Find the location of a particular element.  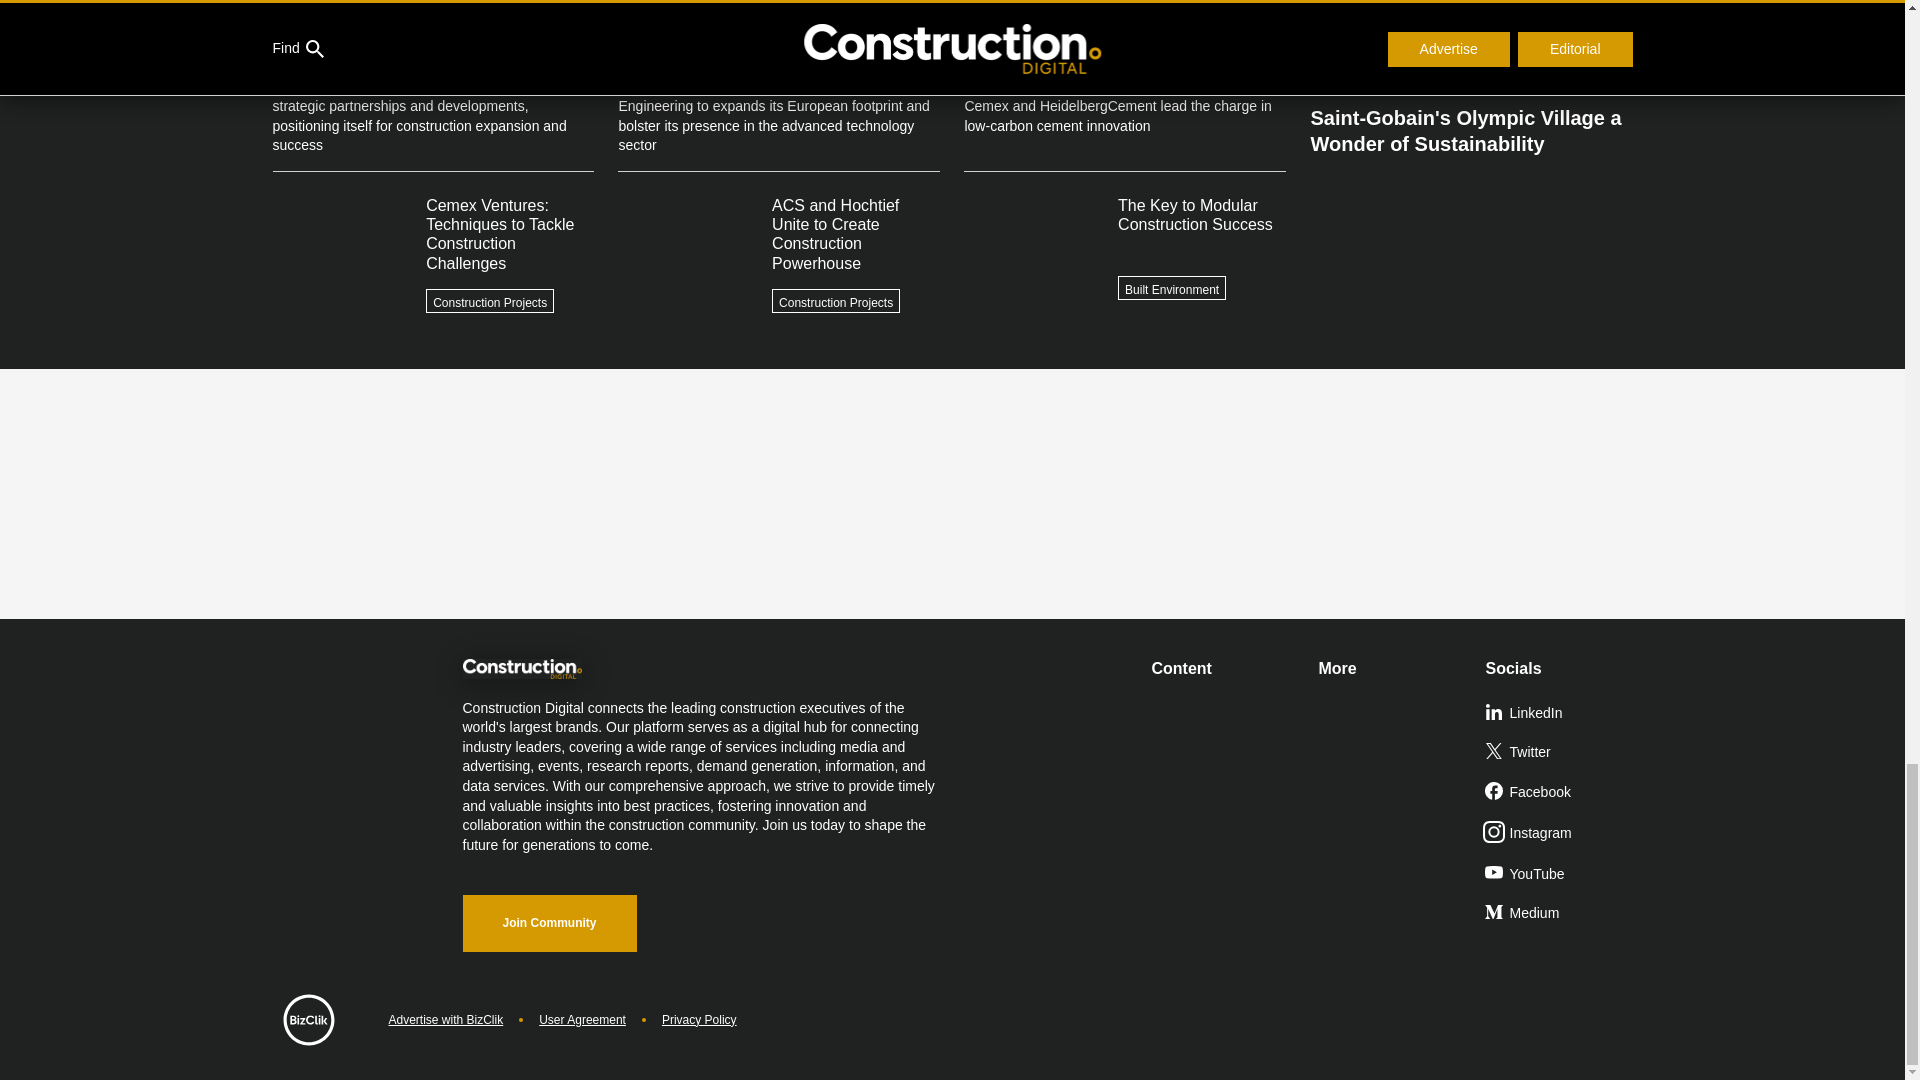

LinkedIn is located at coordinates (1560, 714).